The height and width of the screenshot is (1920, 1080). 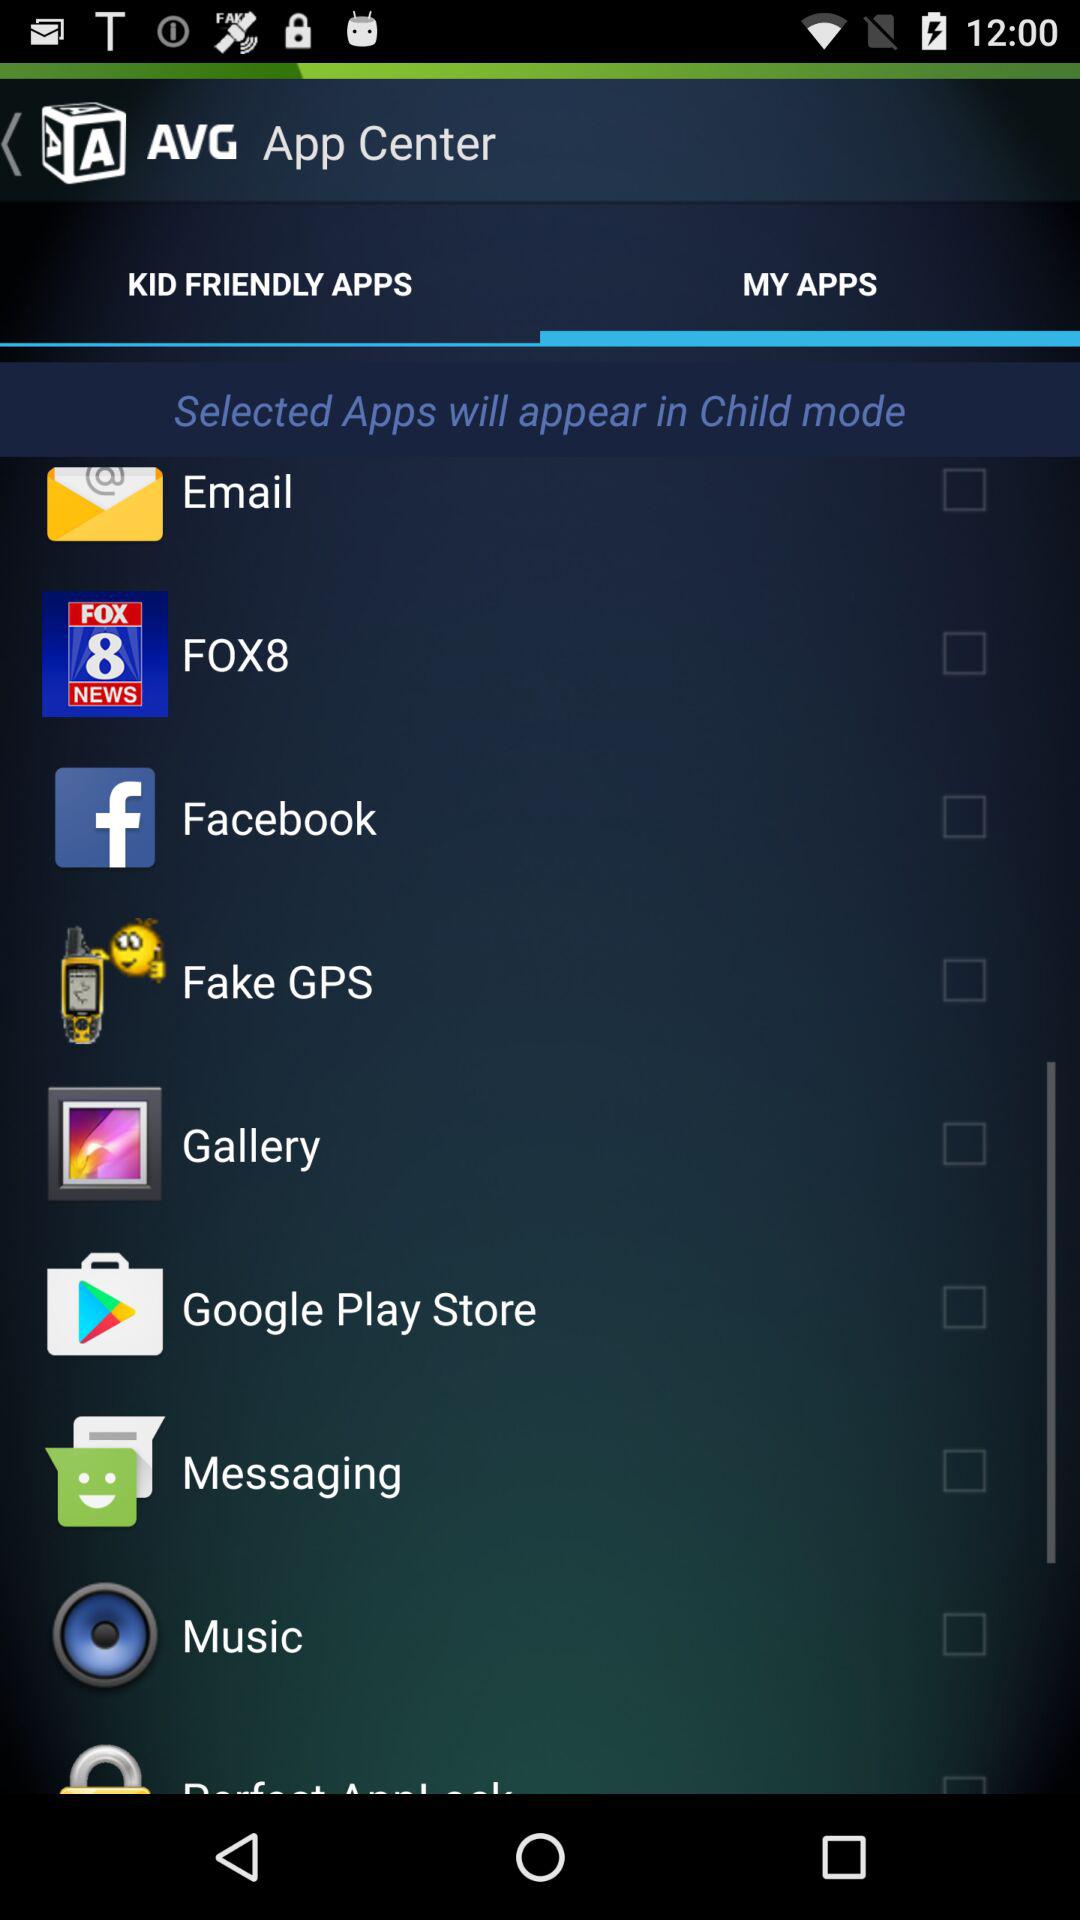 What do you see at coordinates (277, 980) in the screenshot?
I see `flip until the fake gps icon` at bounding box center [277, 980].